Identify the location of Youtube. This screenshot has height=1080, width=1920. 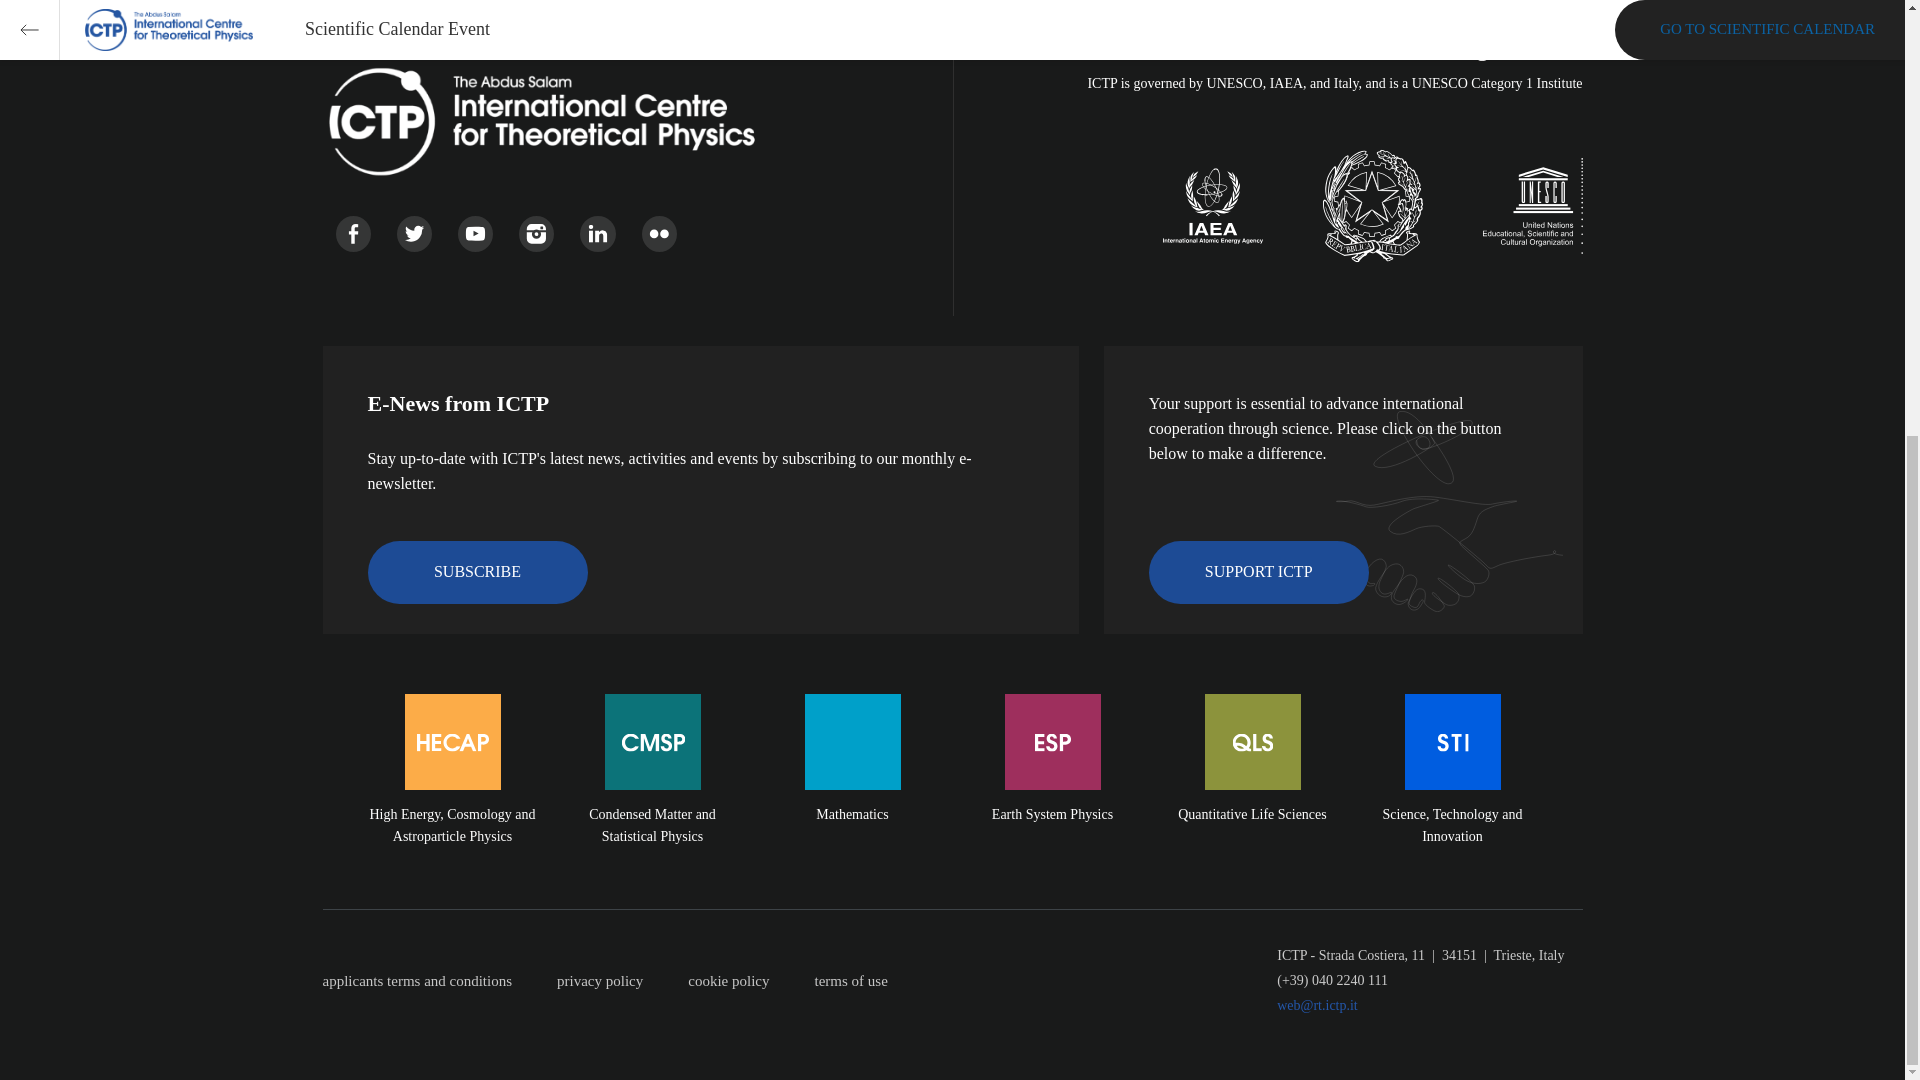
(476, 233).